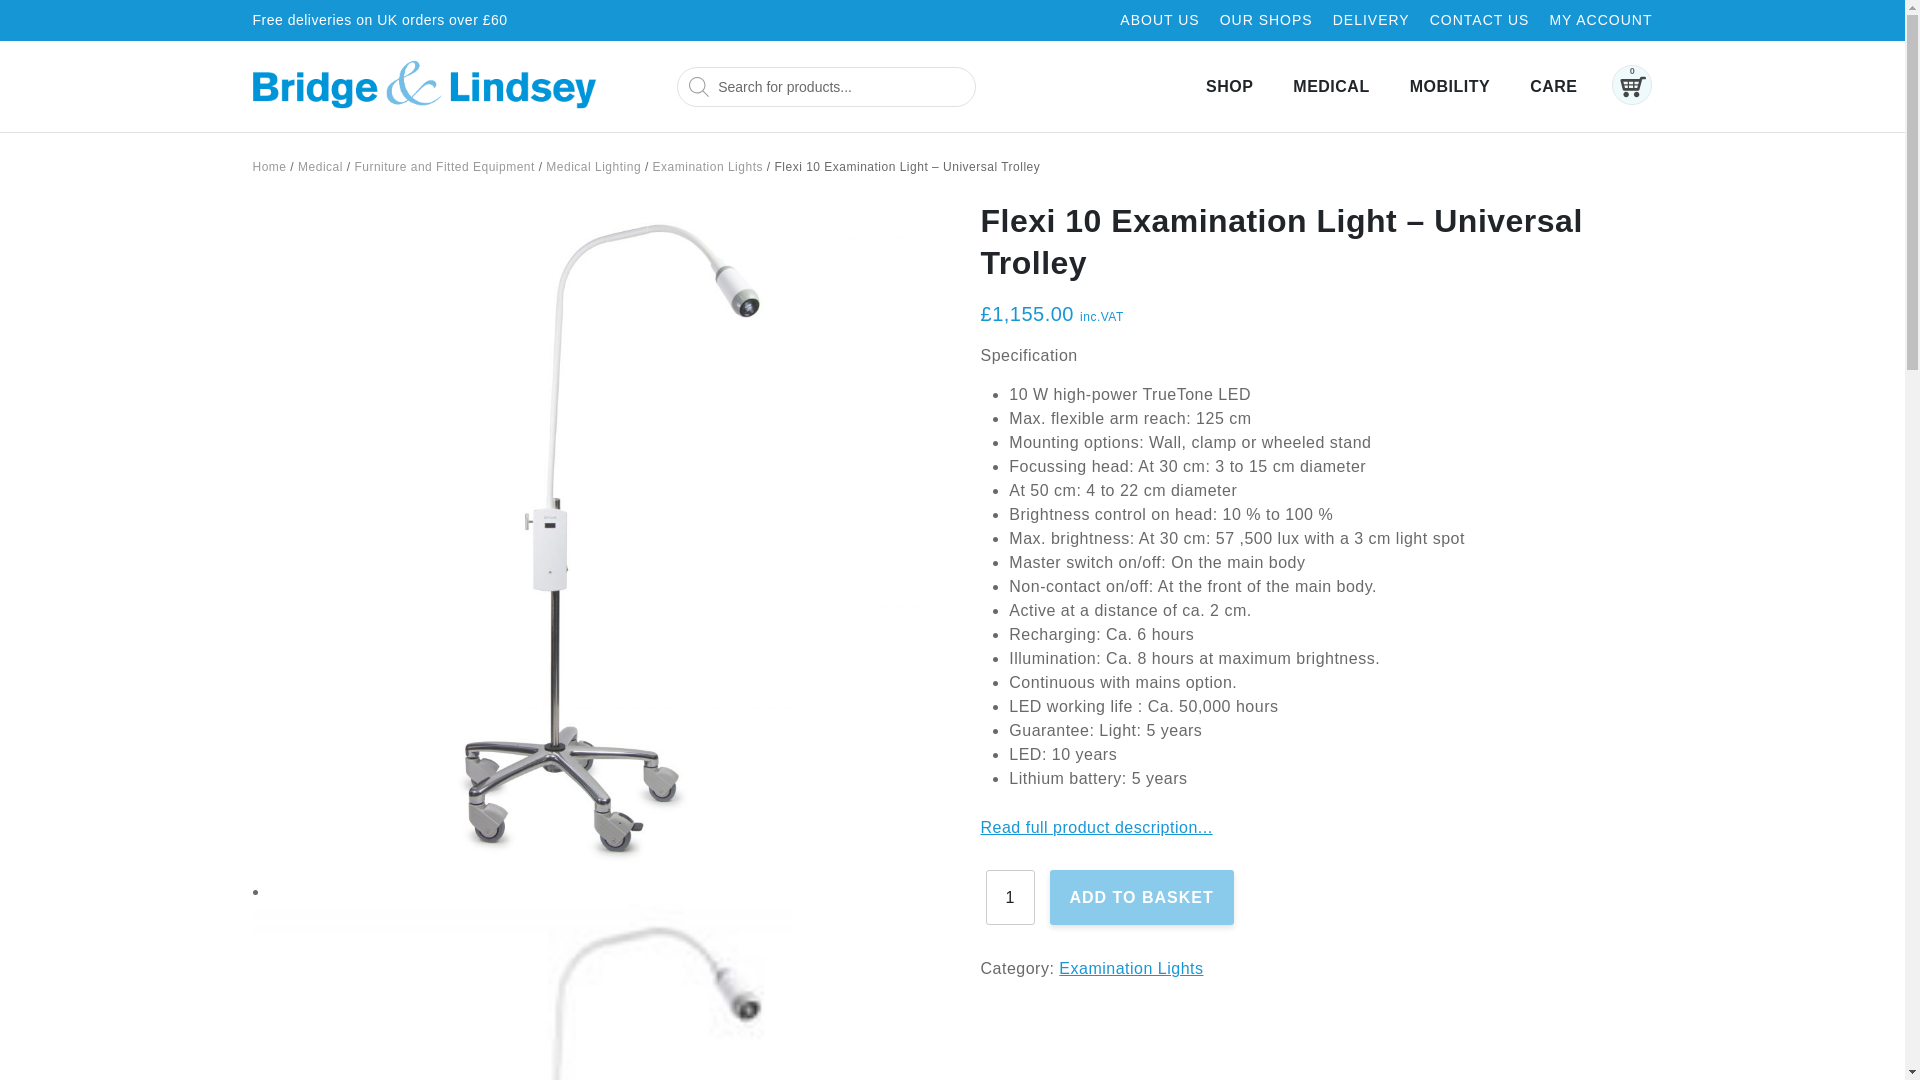 The image size is (1920, 1080). What do you see at coordinates (1370, 20) in the screenshot?
I see `DELIVERY` at bounding box center [1370, 20].